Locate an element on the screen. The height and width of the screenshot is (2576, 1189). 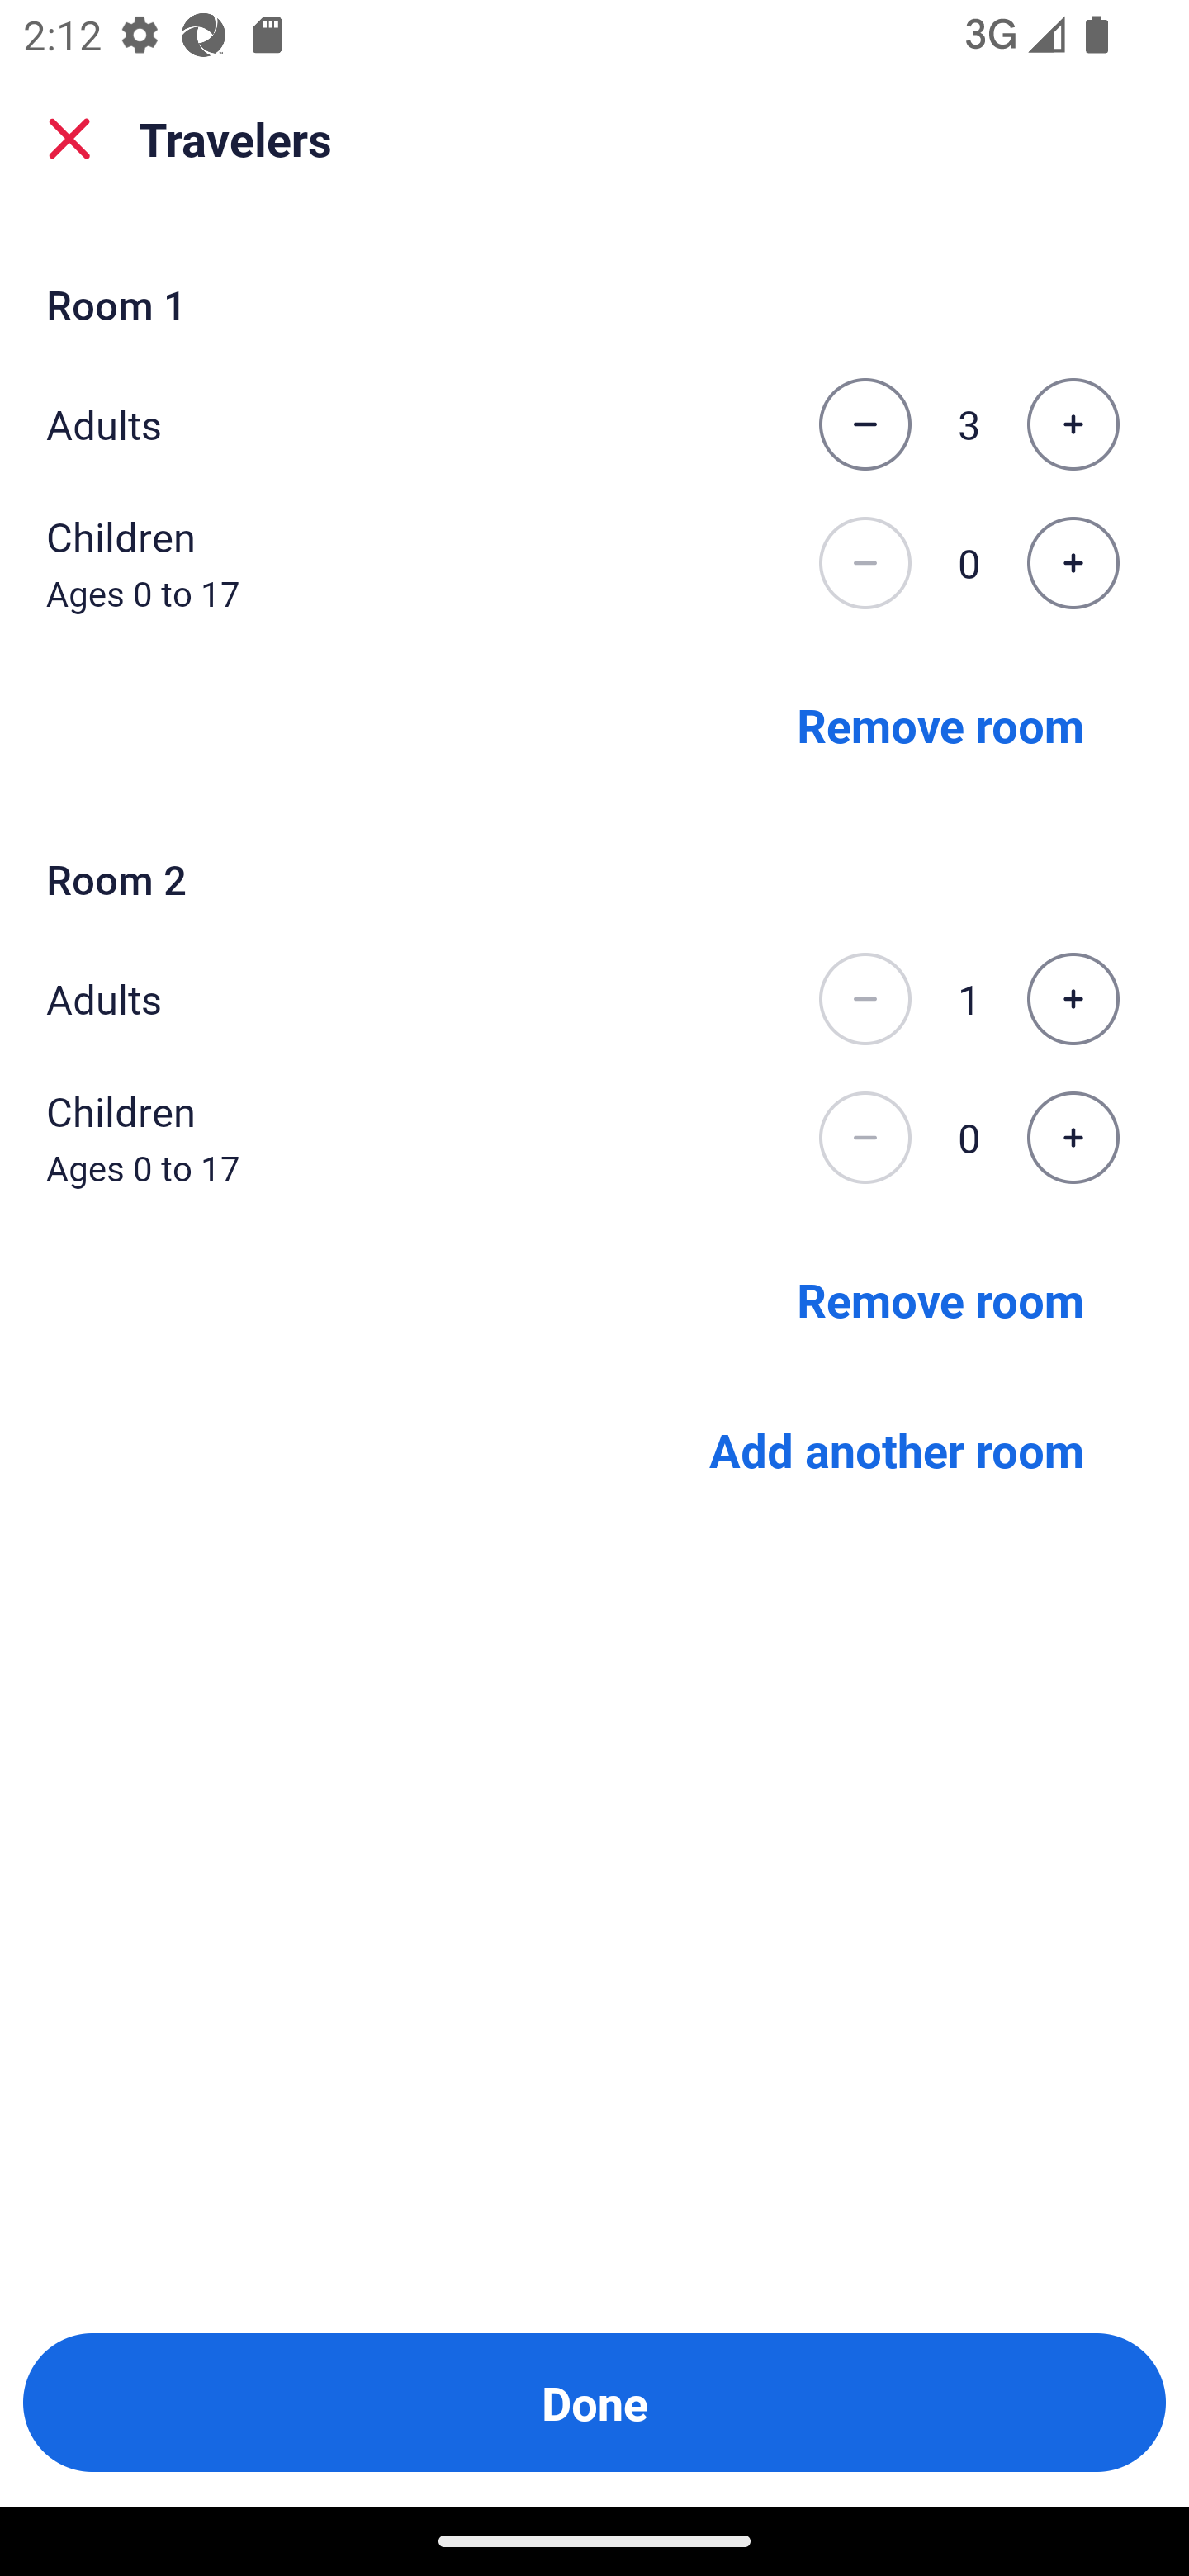
Decrease the number of children is located at coordinates (865, 1138).